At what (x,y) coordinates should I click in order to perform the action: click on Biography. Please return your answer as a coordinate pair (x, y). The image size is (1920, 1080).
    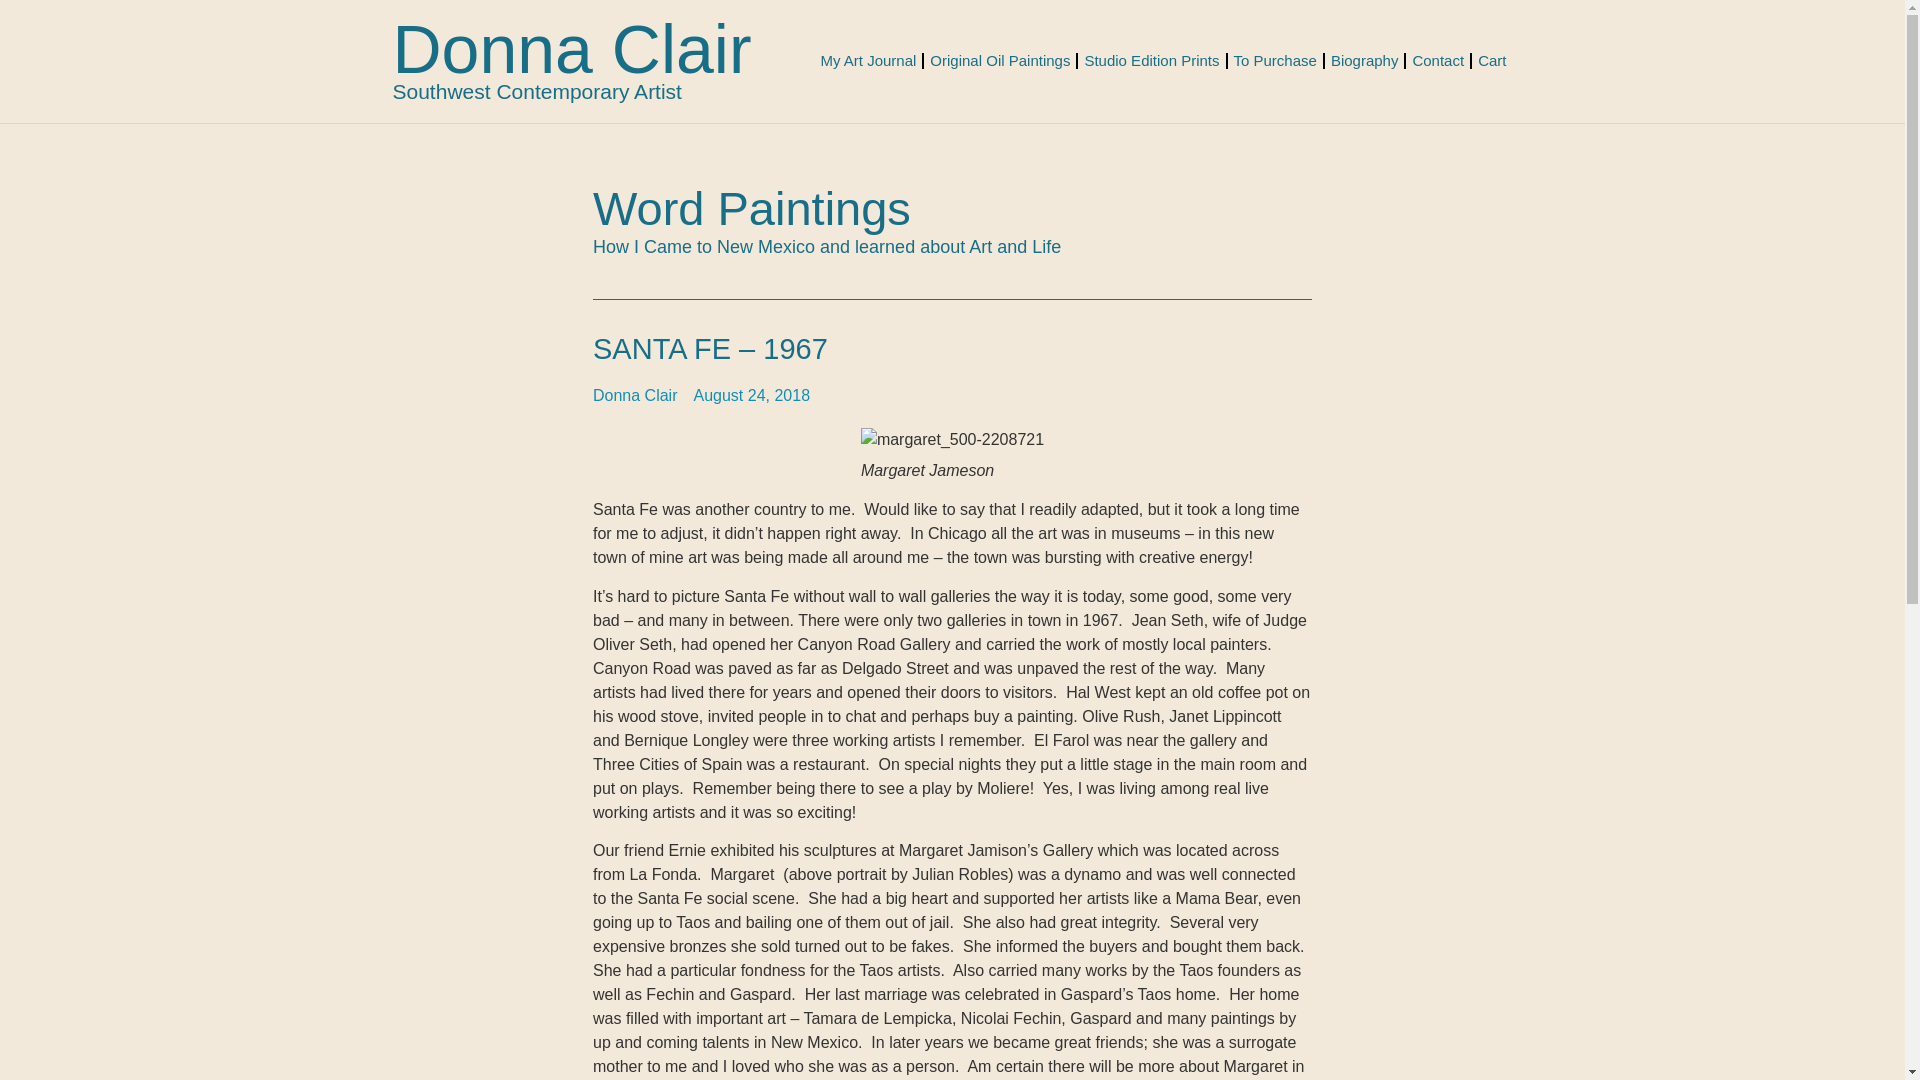
    Looking at the image, I should click on (1364, 60).